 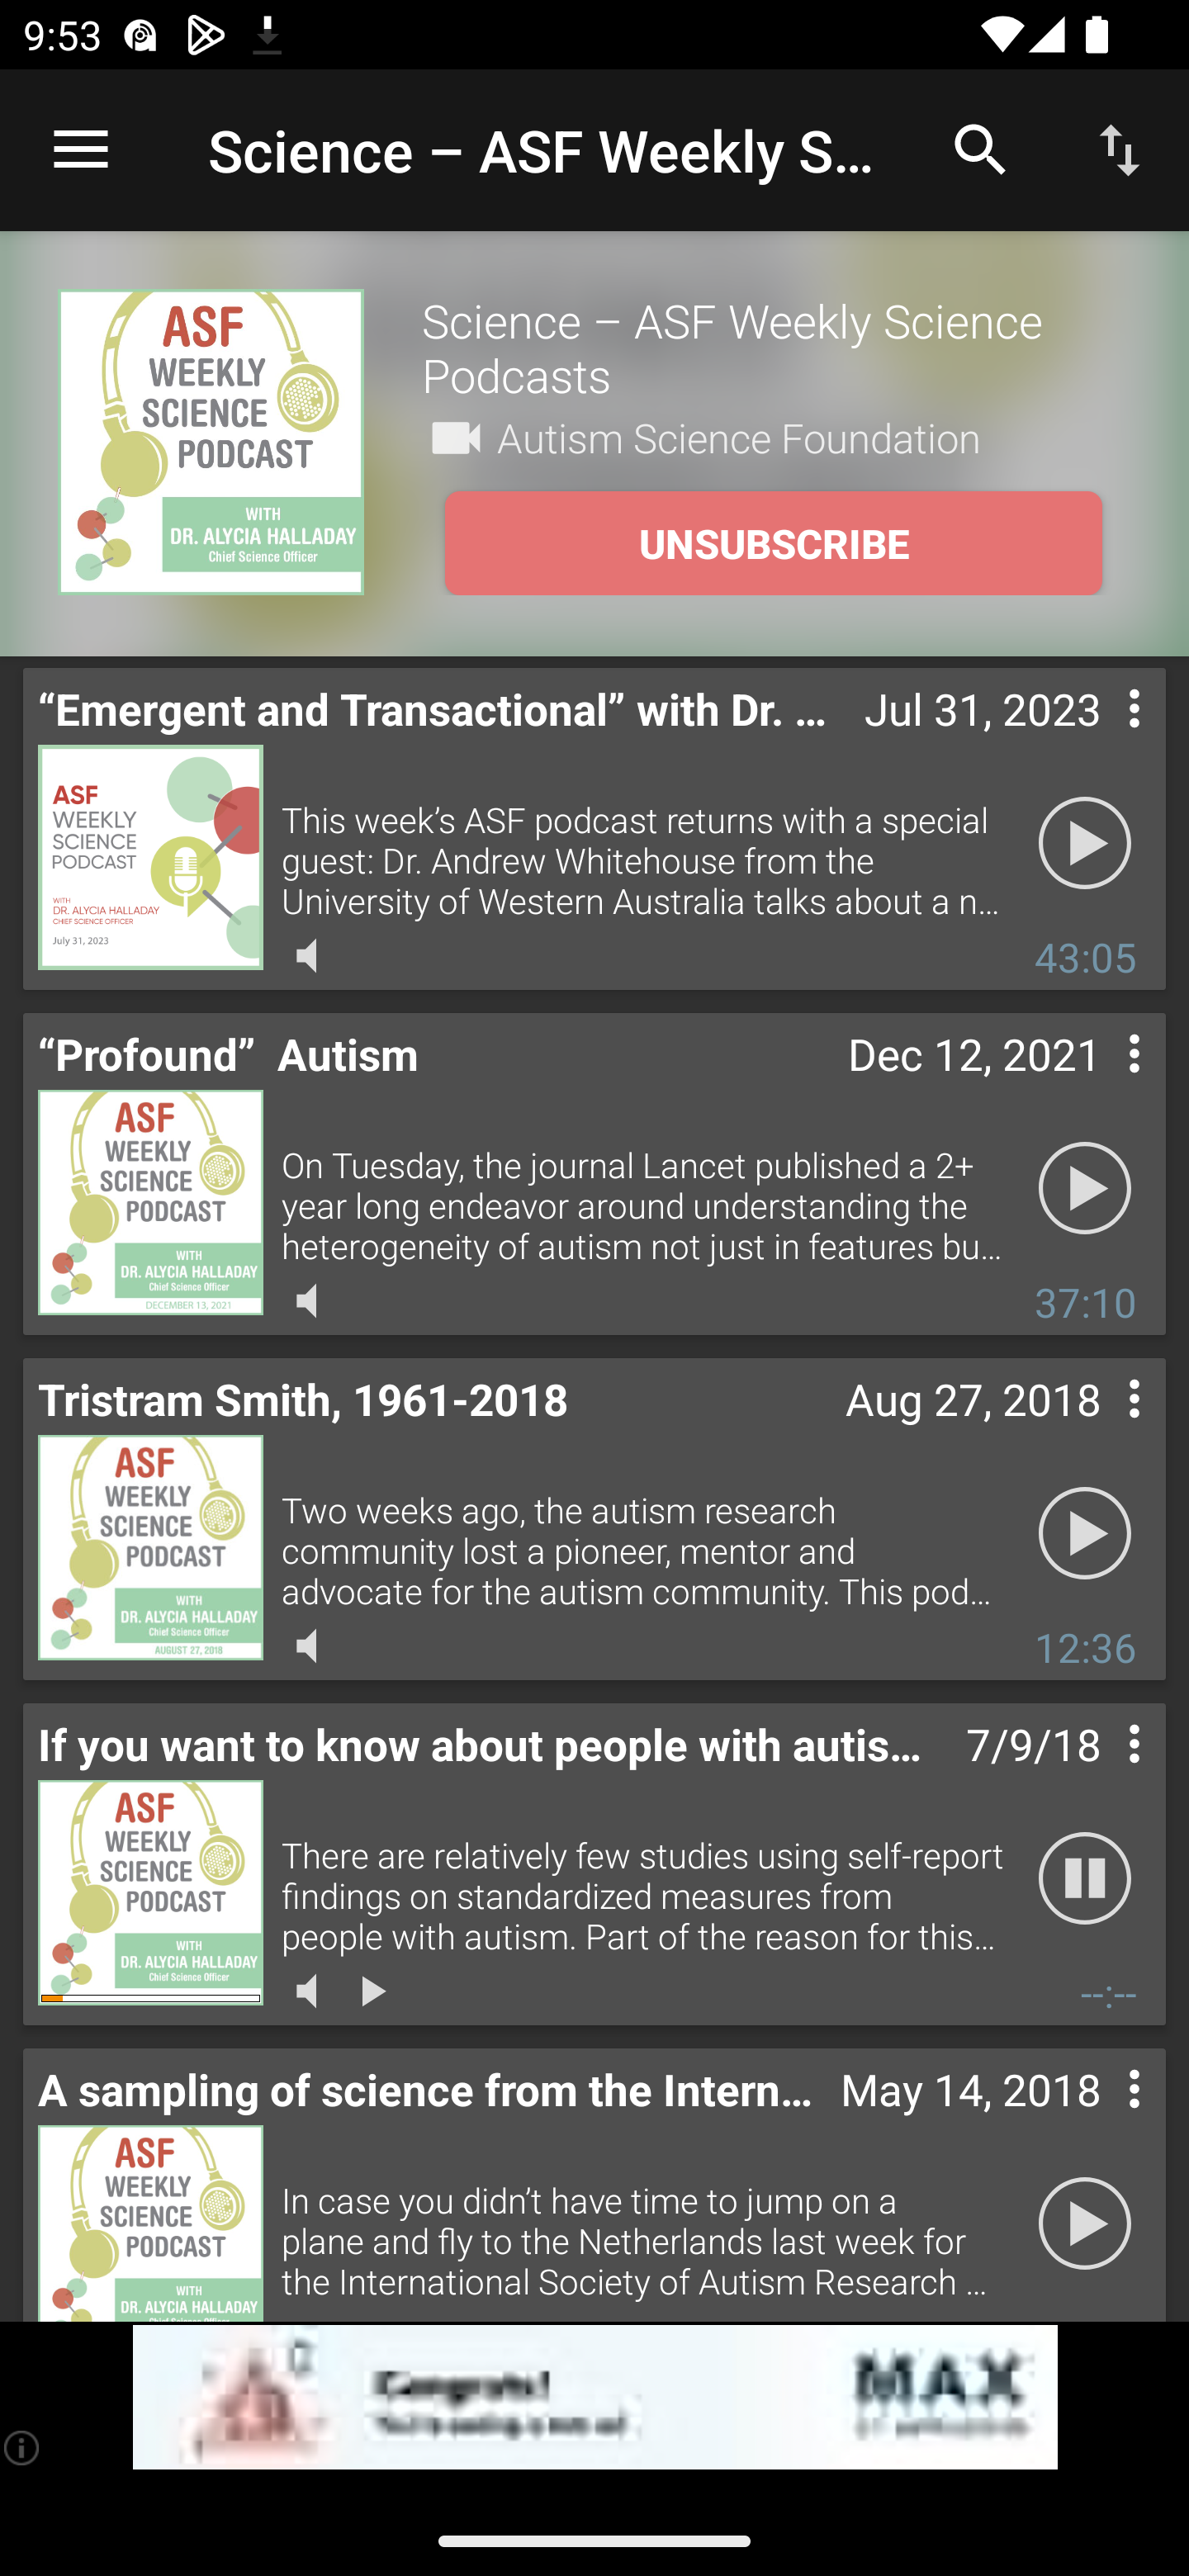 What do you see at coordinates (1098, 1775) in the screenshot?
I see `Contextual menu` at bounding box center [1098, 1775].